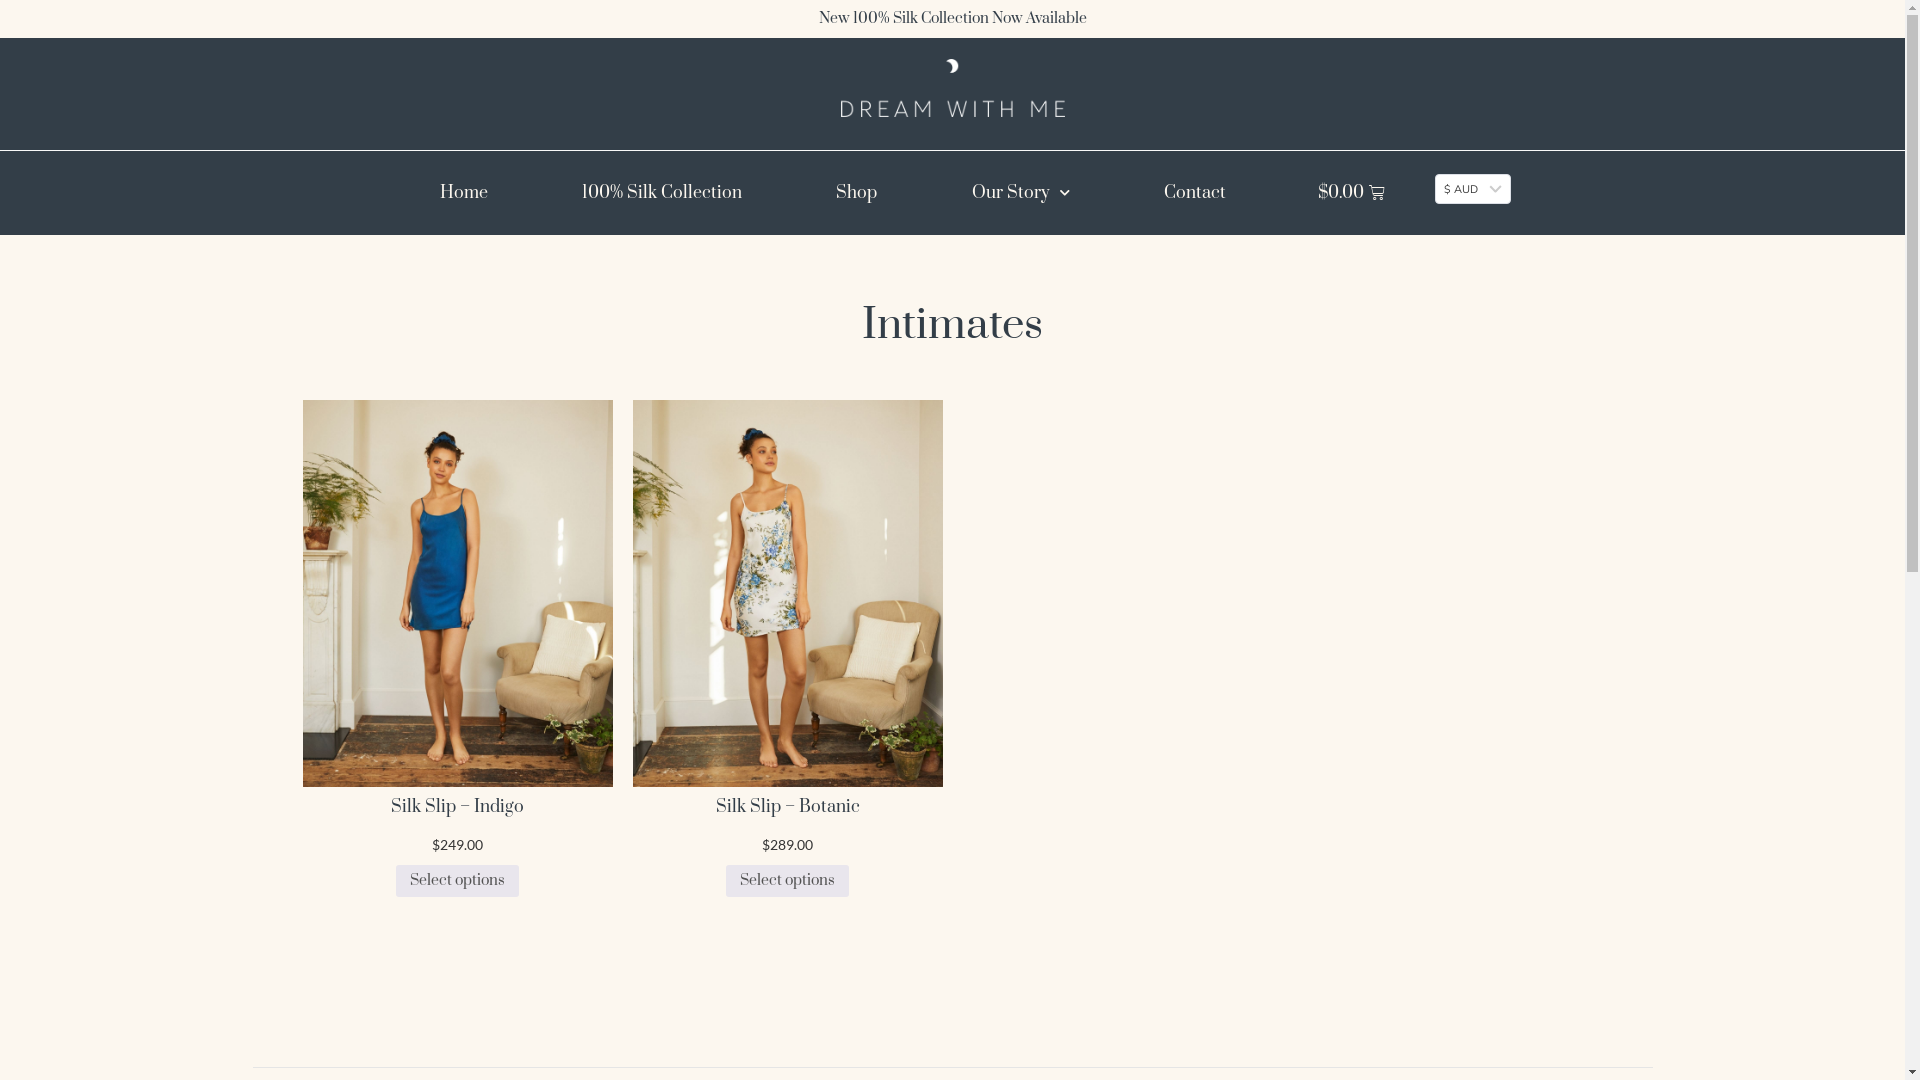 Image resolution: width=1920 pixels, height=1080 pixels. I want to click on New 100% Silk Collection Now Available, so click(952, 18).